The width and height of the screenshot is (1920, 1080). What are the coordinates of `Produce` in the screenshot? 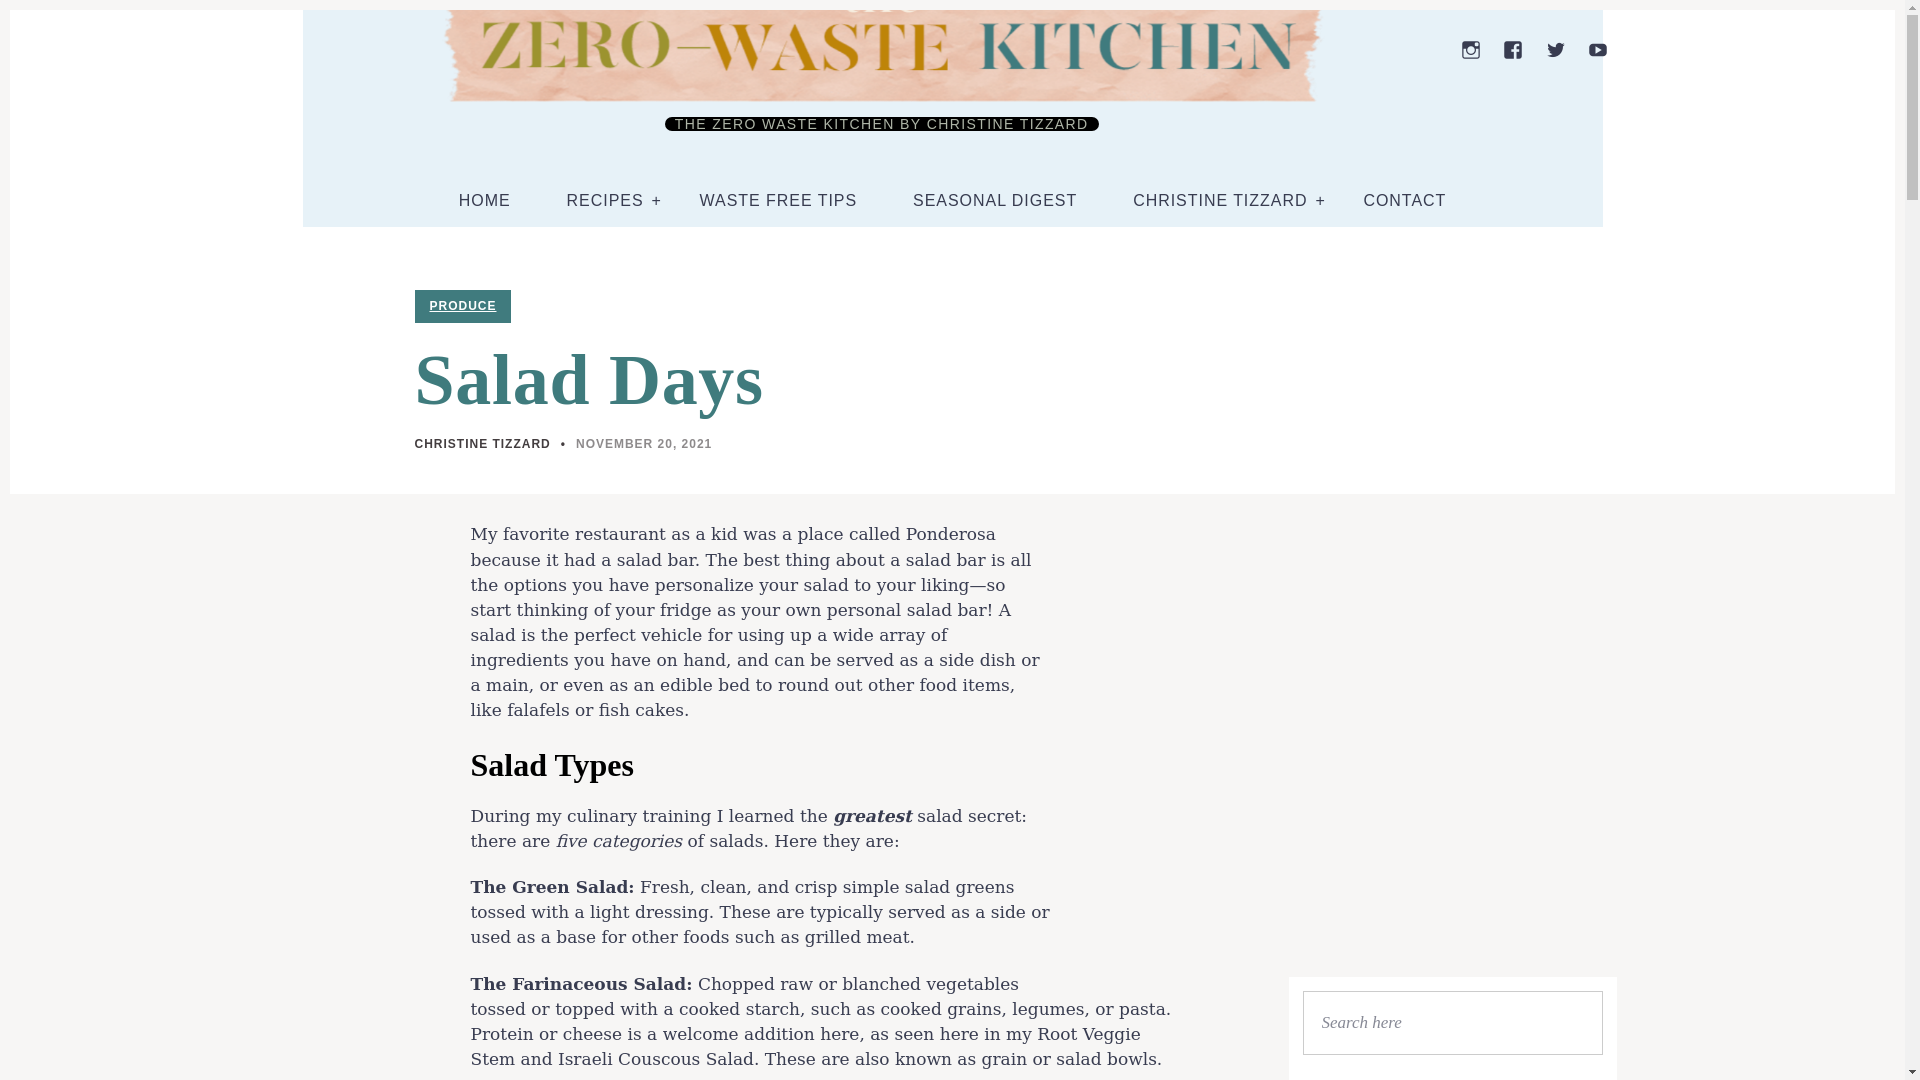 It's located at (462, 306).